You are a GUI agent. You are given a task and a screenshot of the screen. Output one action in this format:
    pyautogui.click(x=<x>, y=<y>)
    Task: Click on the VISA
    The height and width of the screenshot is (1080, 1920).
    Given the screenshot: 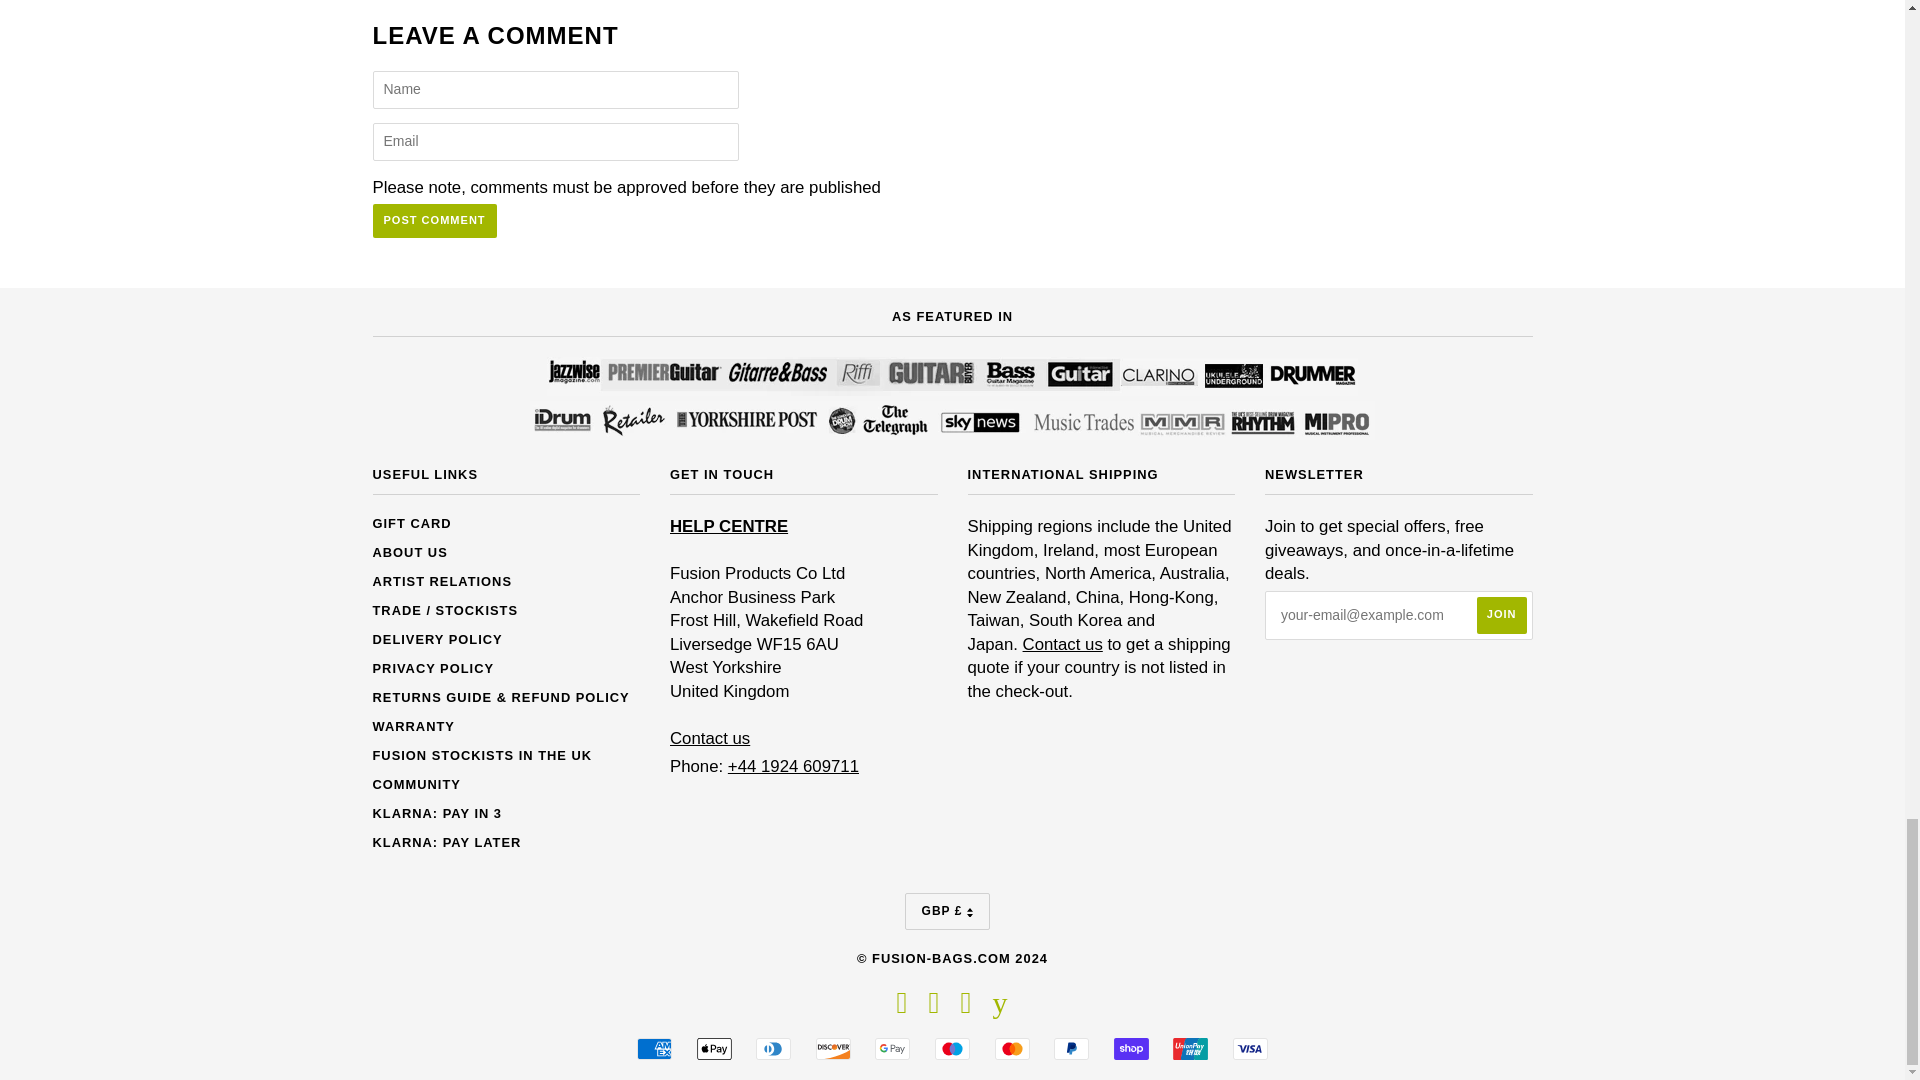 What is the action you would take?
    pyautogui.click(x=1250, y=1048)
    